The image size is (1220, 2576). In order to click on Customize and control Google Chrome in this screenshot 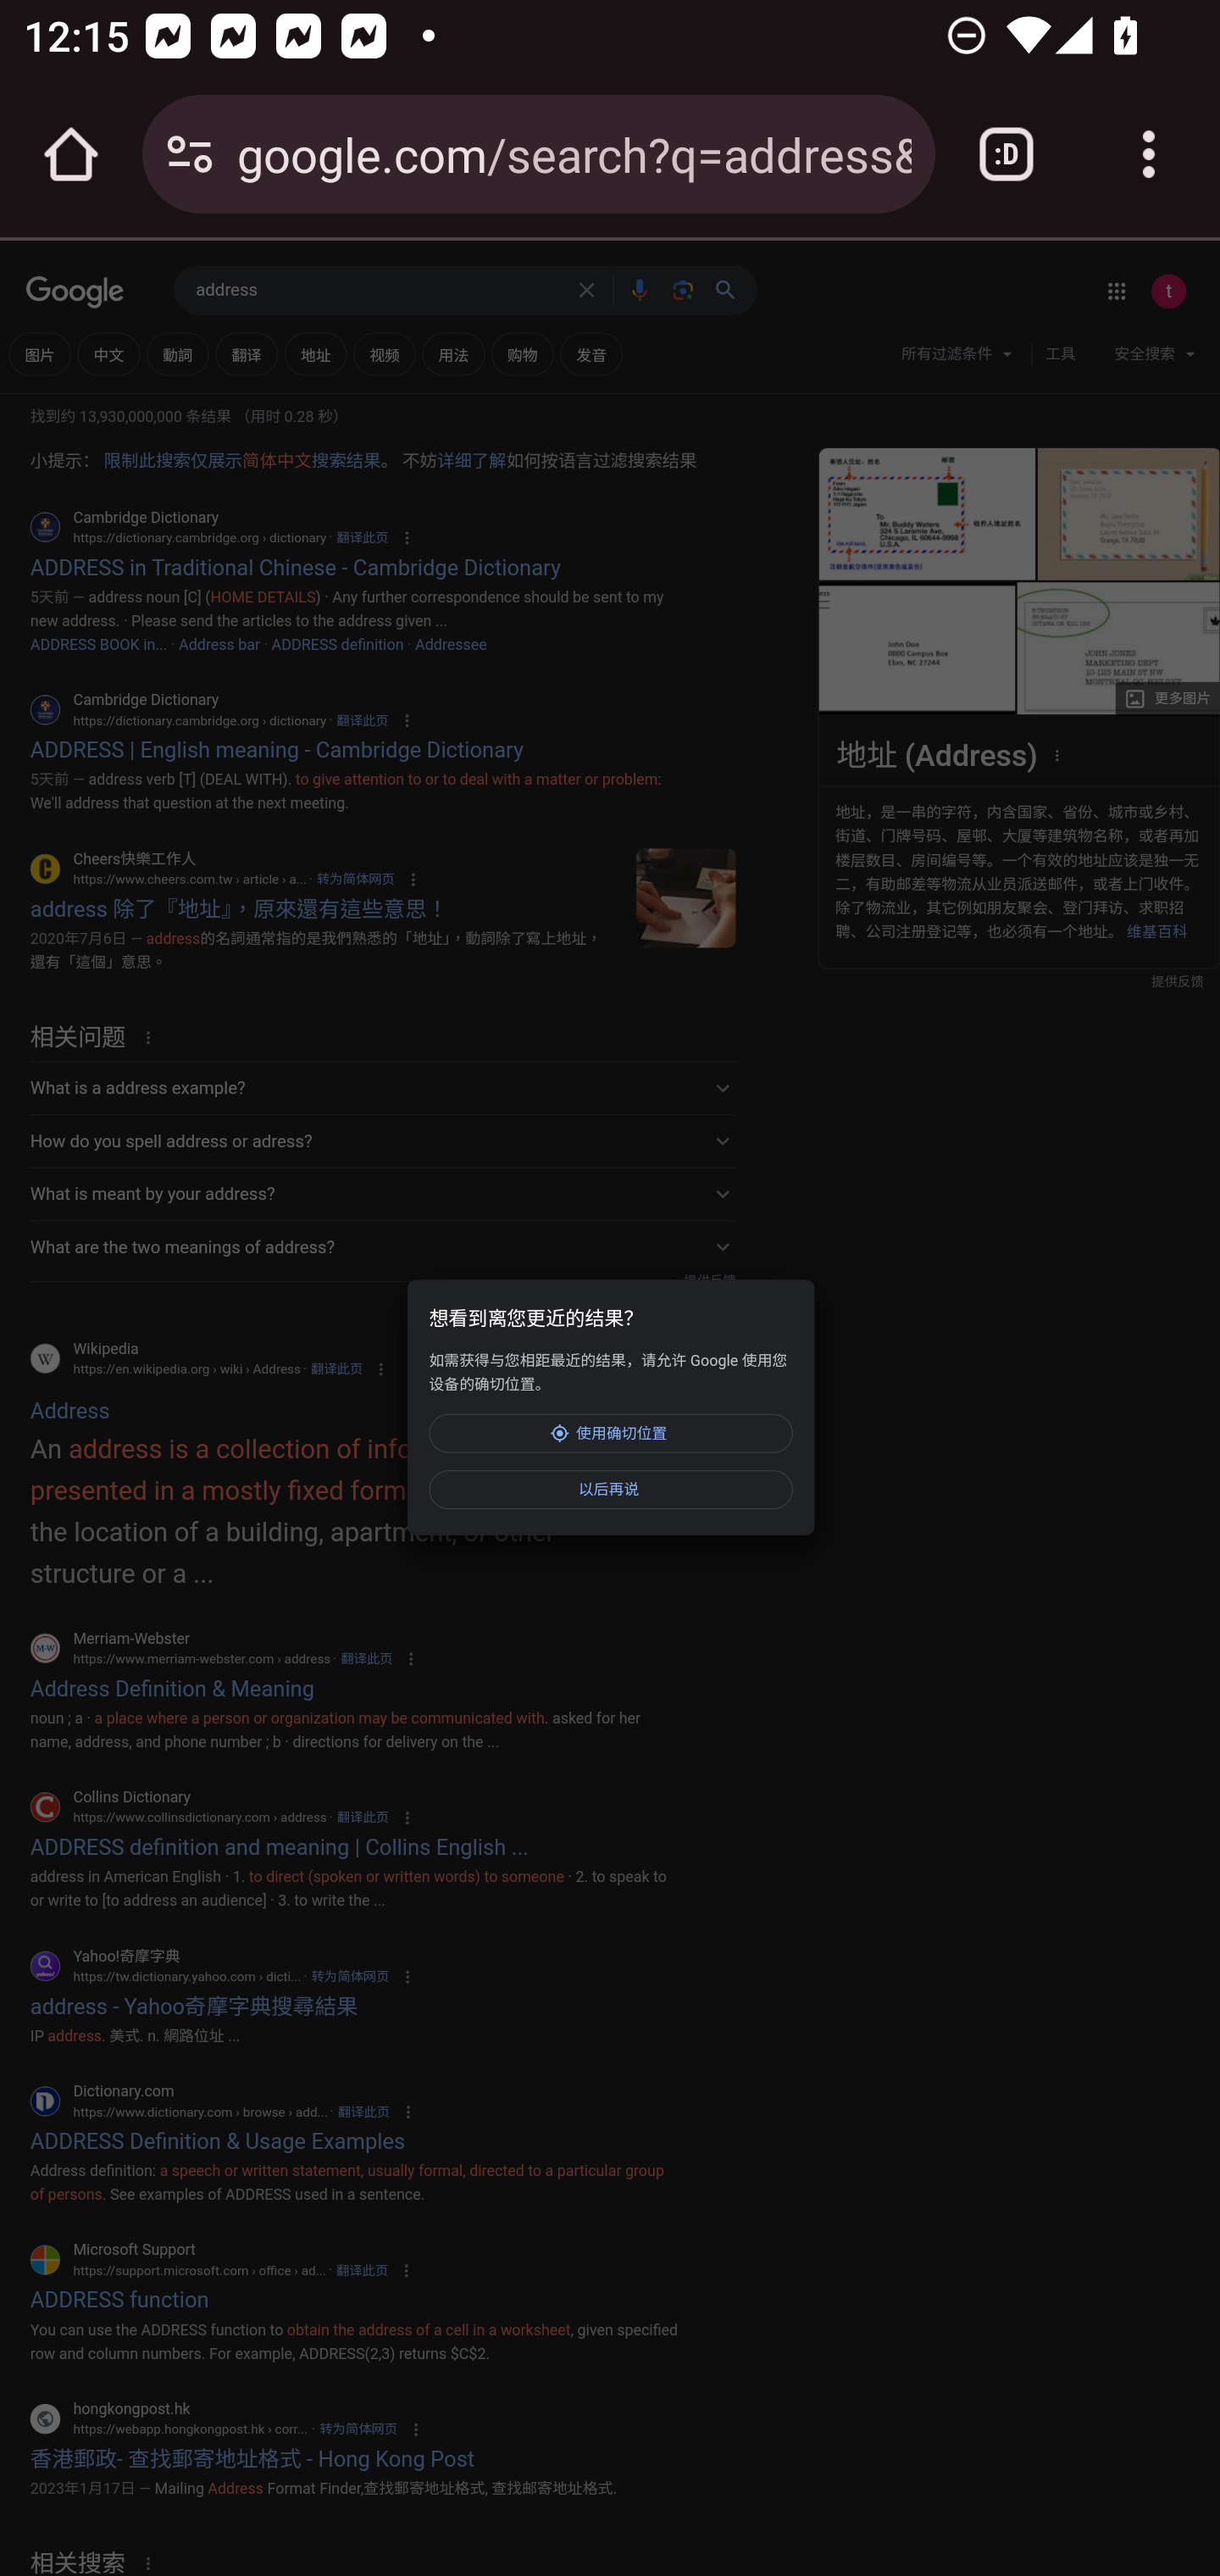, I will do `click(1149, 154)`.